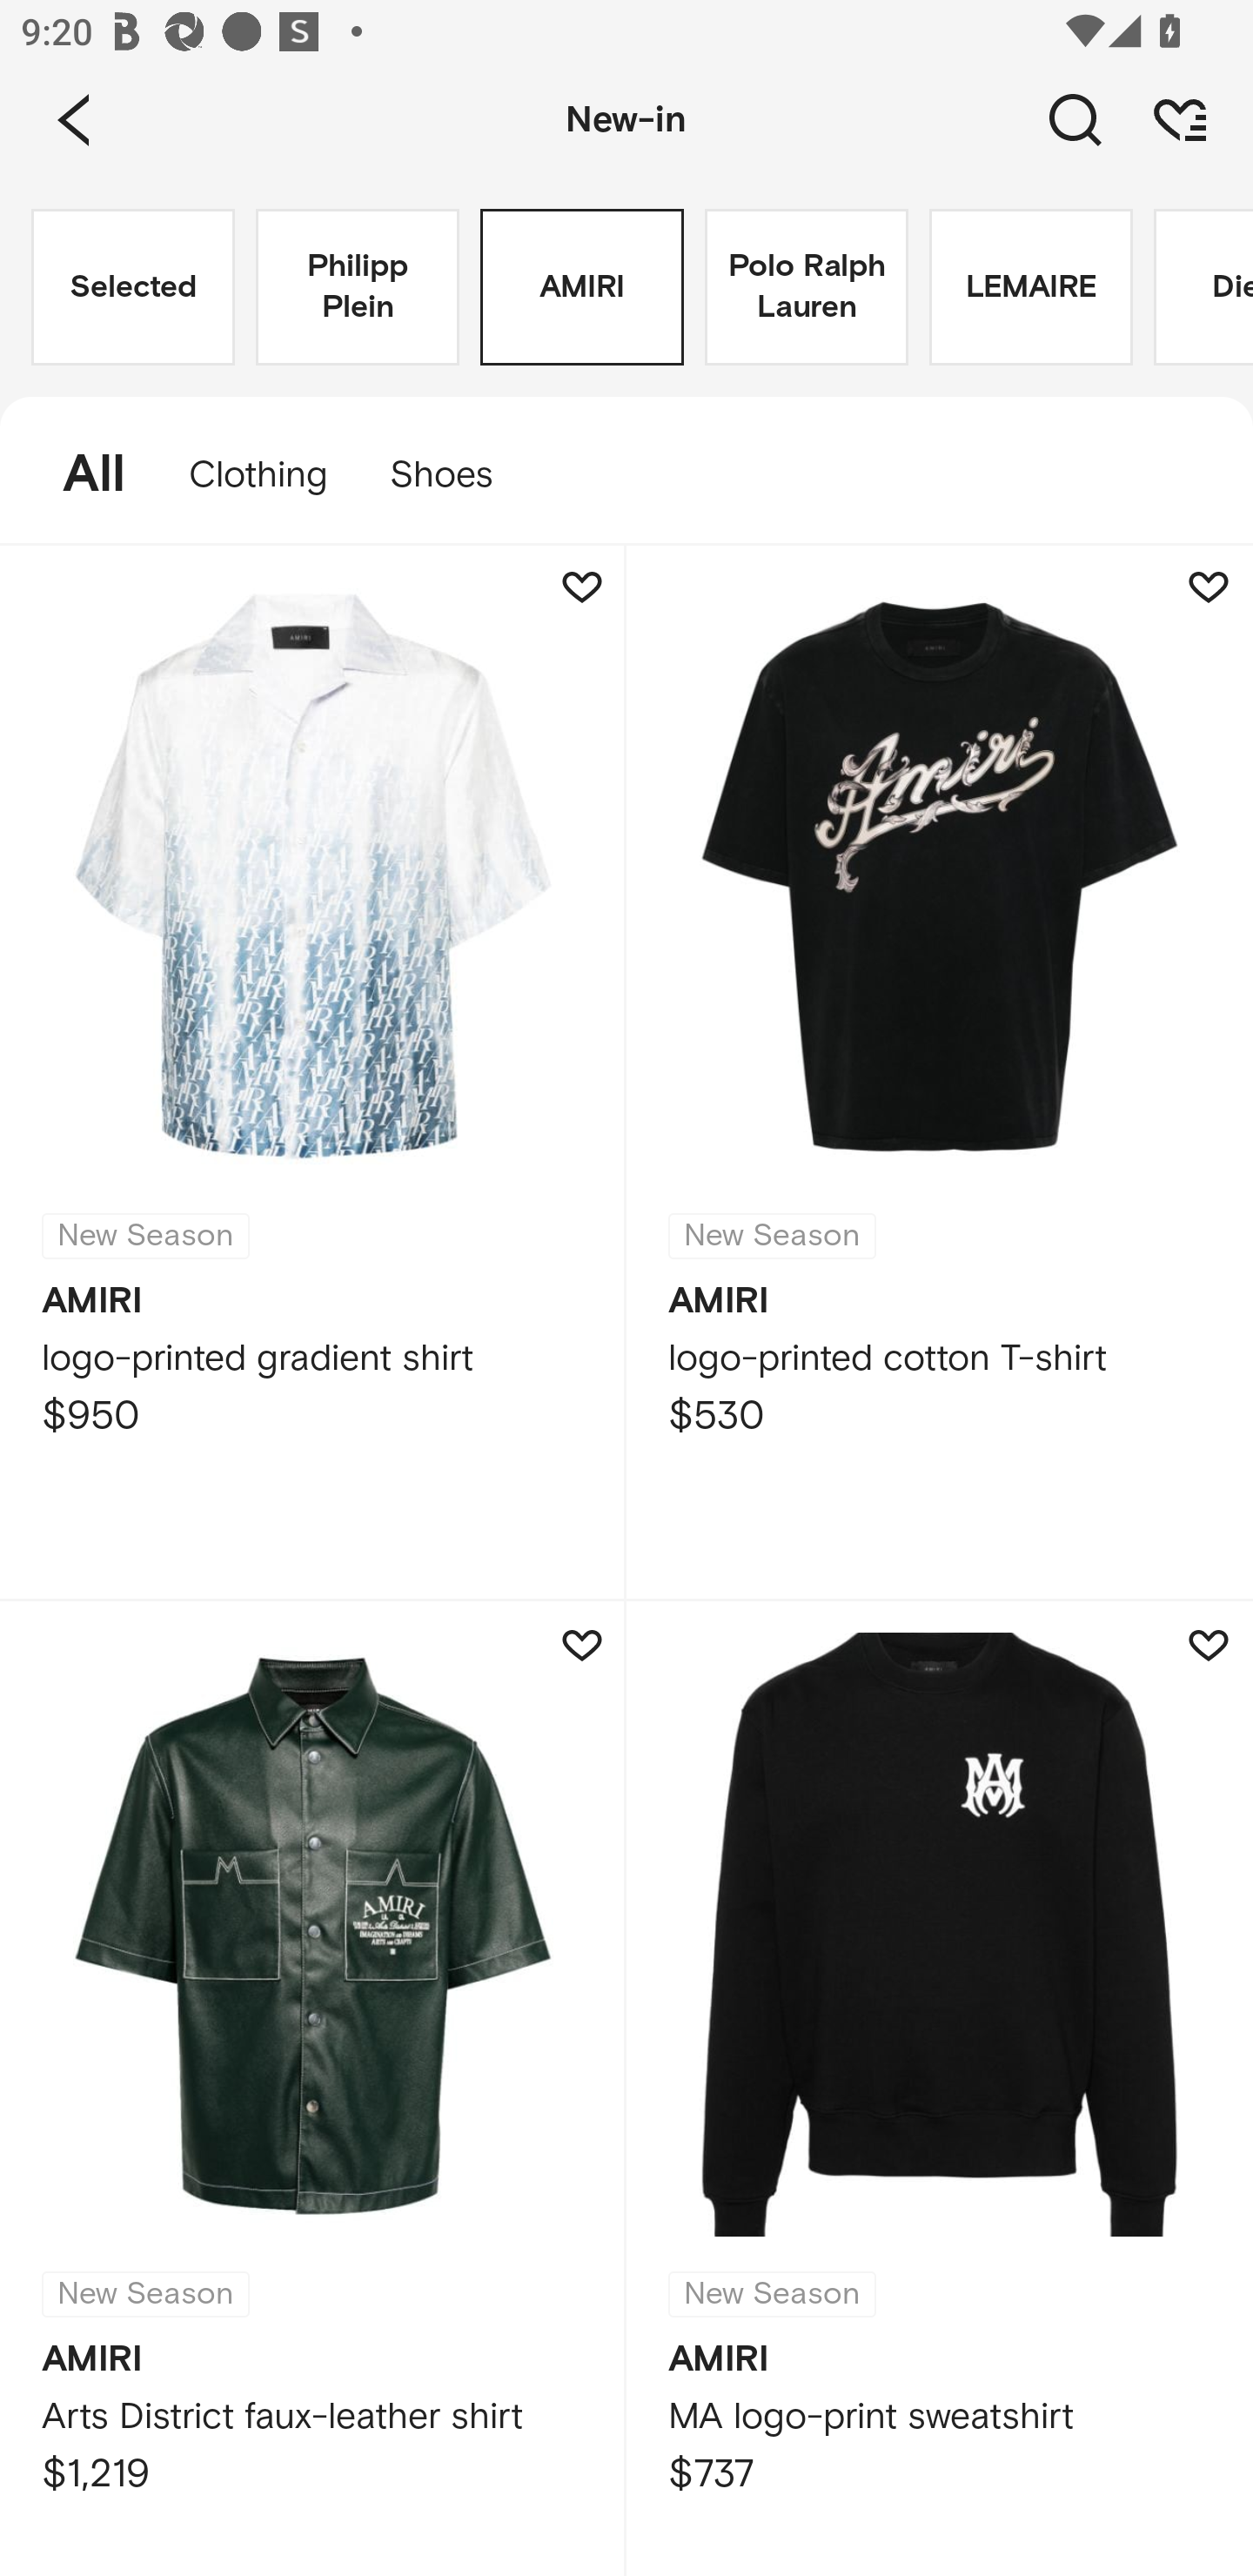 This screenshot has width=1253, height=2576. What do you see at coordinates (940, 1072) in the screenshot?
I see `New Season AMIRI logo-printed cotton T-shirt $530` at bounding box center [940, 1072].